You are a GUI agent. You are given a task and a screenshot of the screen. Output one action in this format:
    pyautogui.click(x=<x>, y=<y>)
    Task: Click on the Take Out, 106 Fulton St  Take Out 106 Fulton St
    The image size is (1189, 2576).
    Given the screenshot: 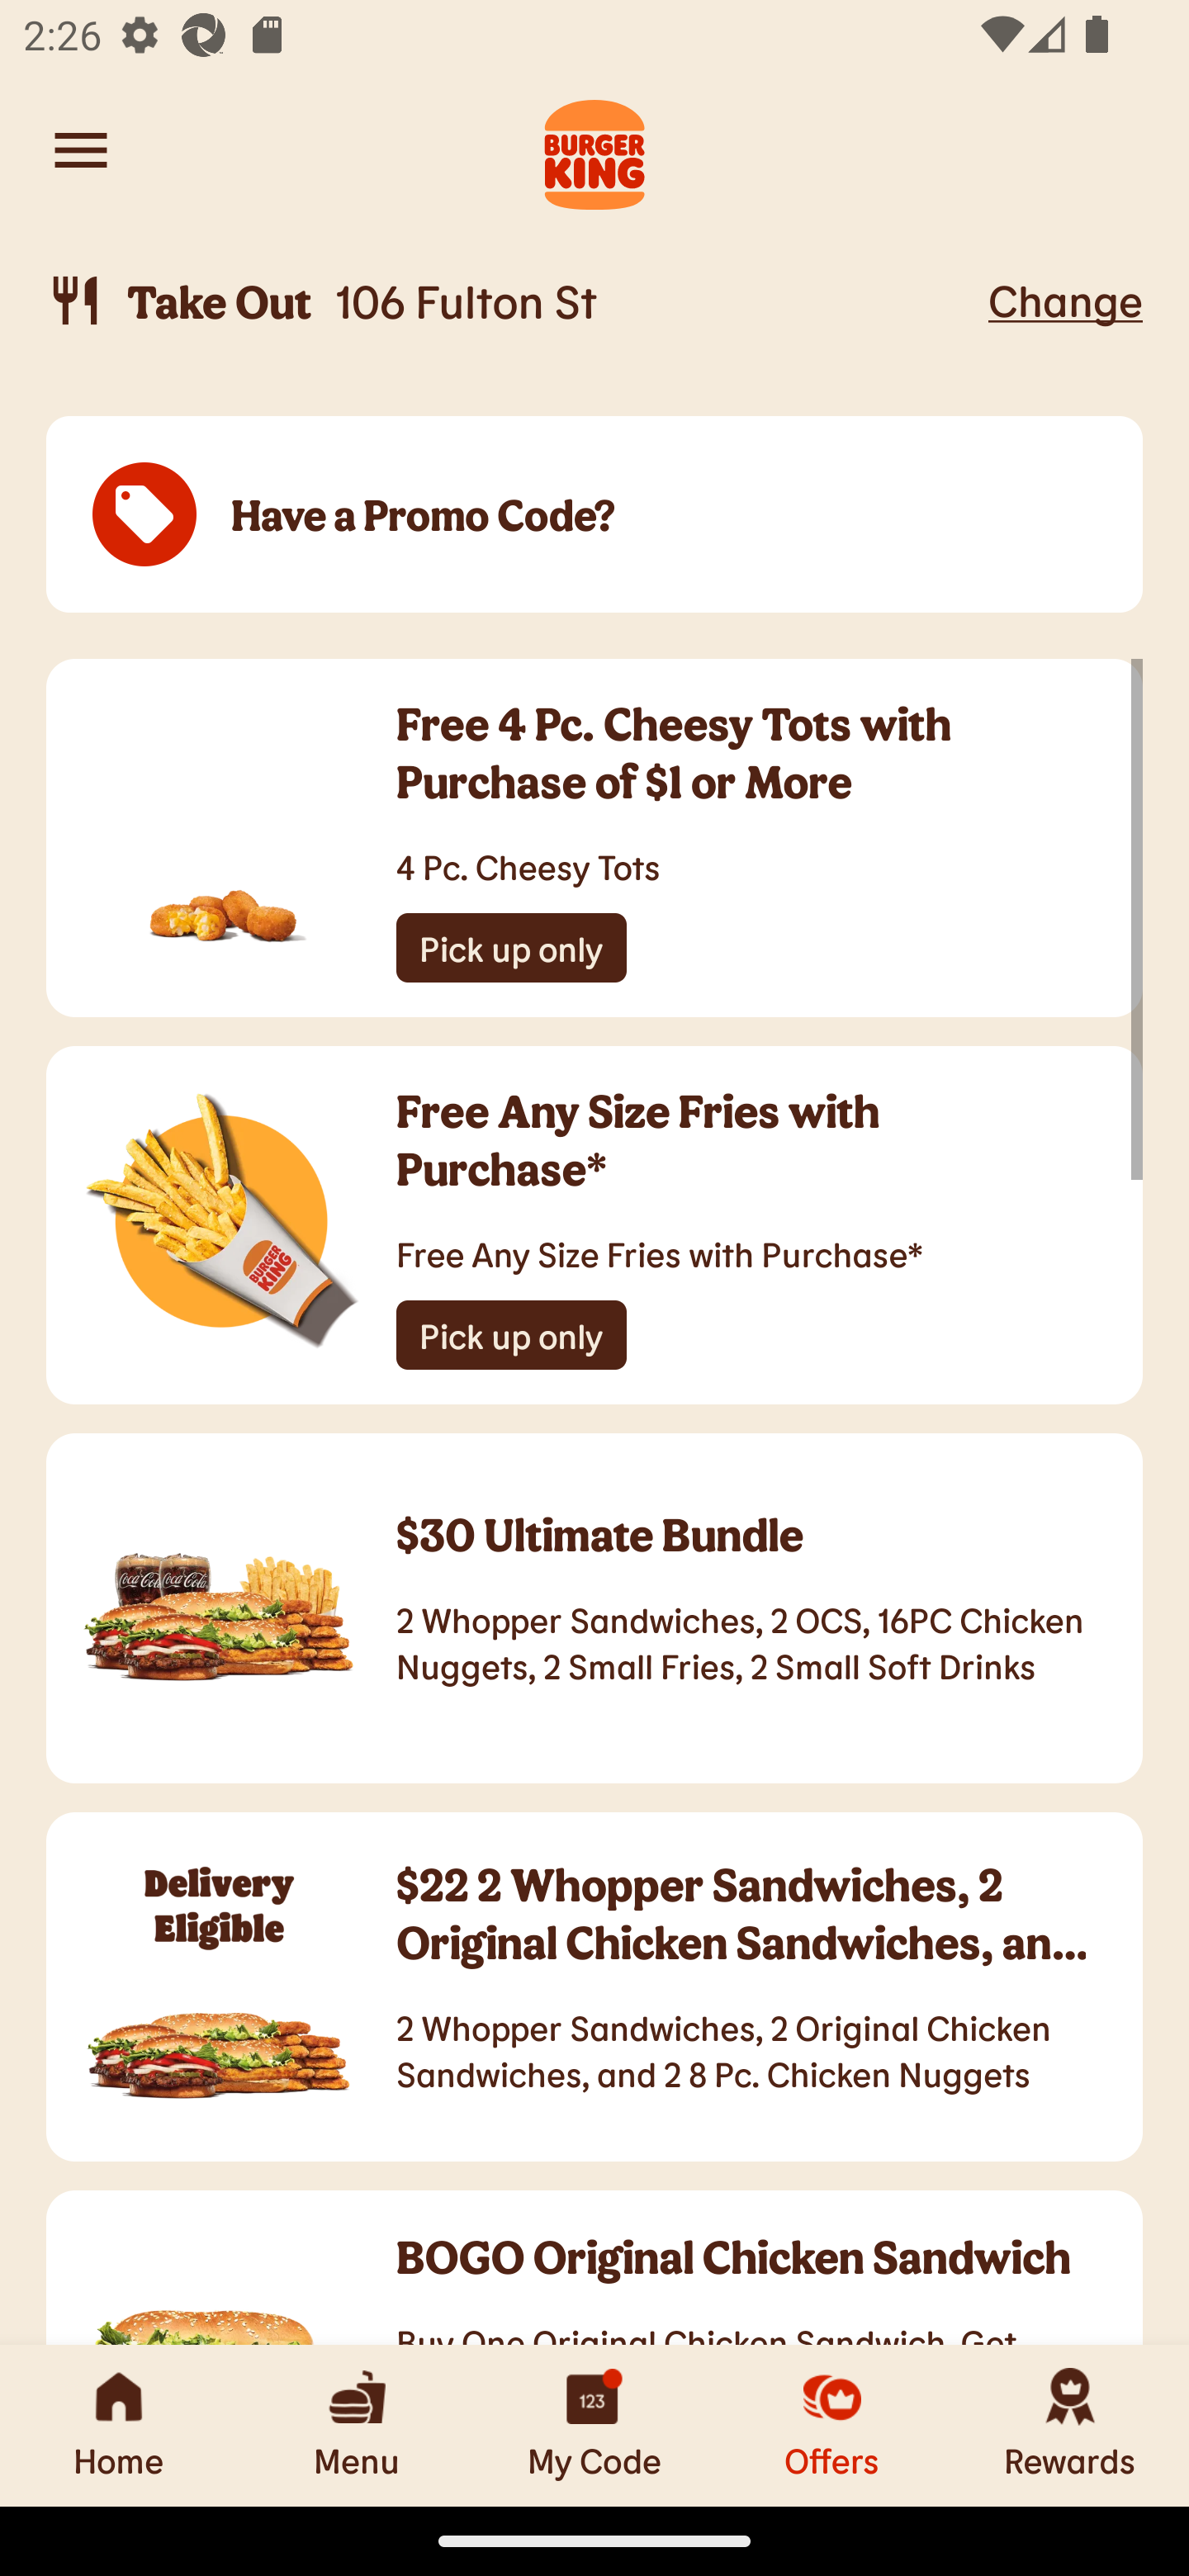 What is the action you would take?
    pyautogui.click(x=512, y=301)
    